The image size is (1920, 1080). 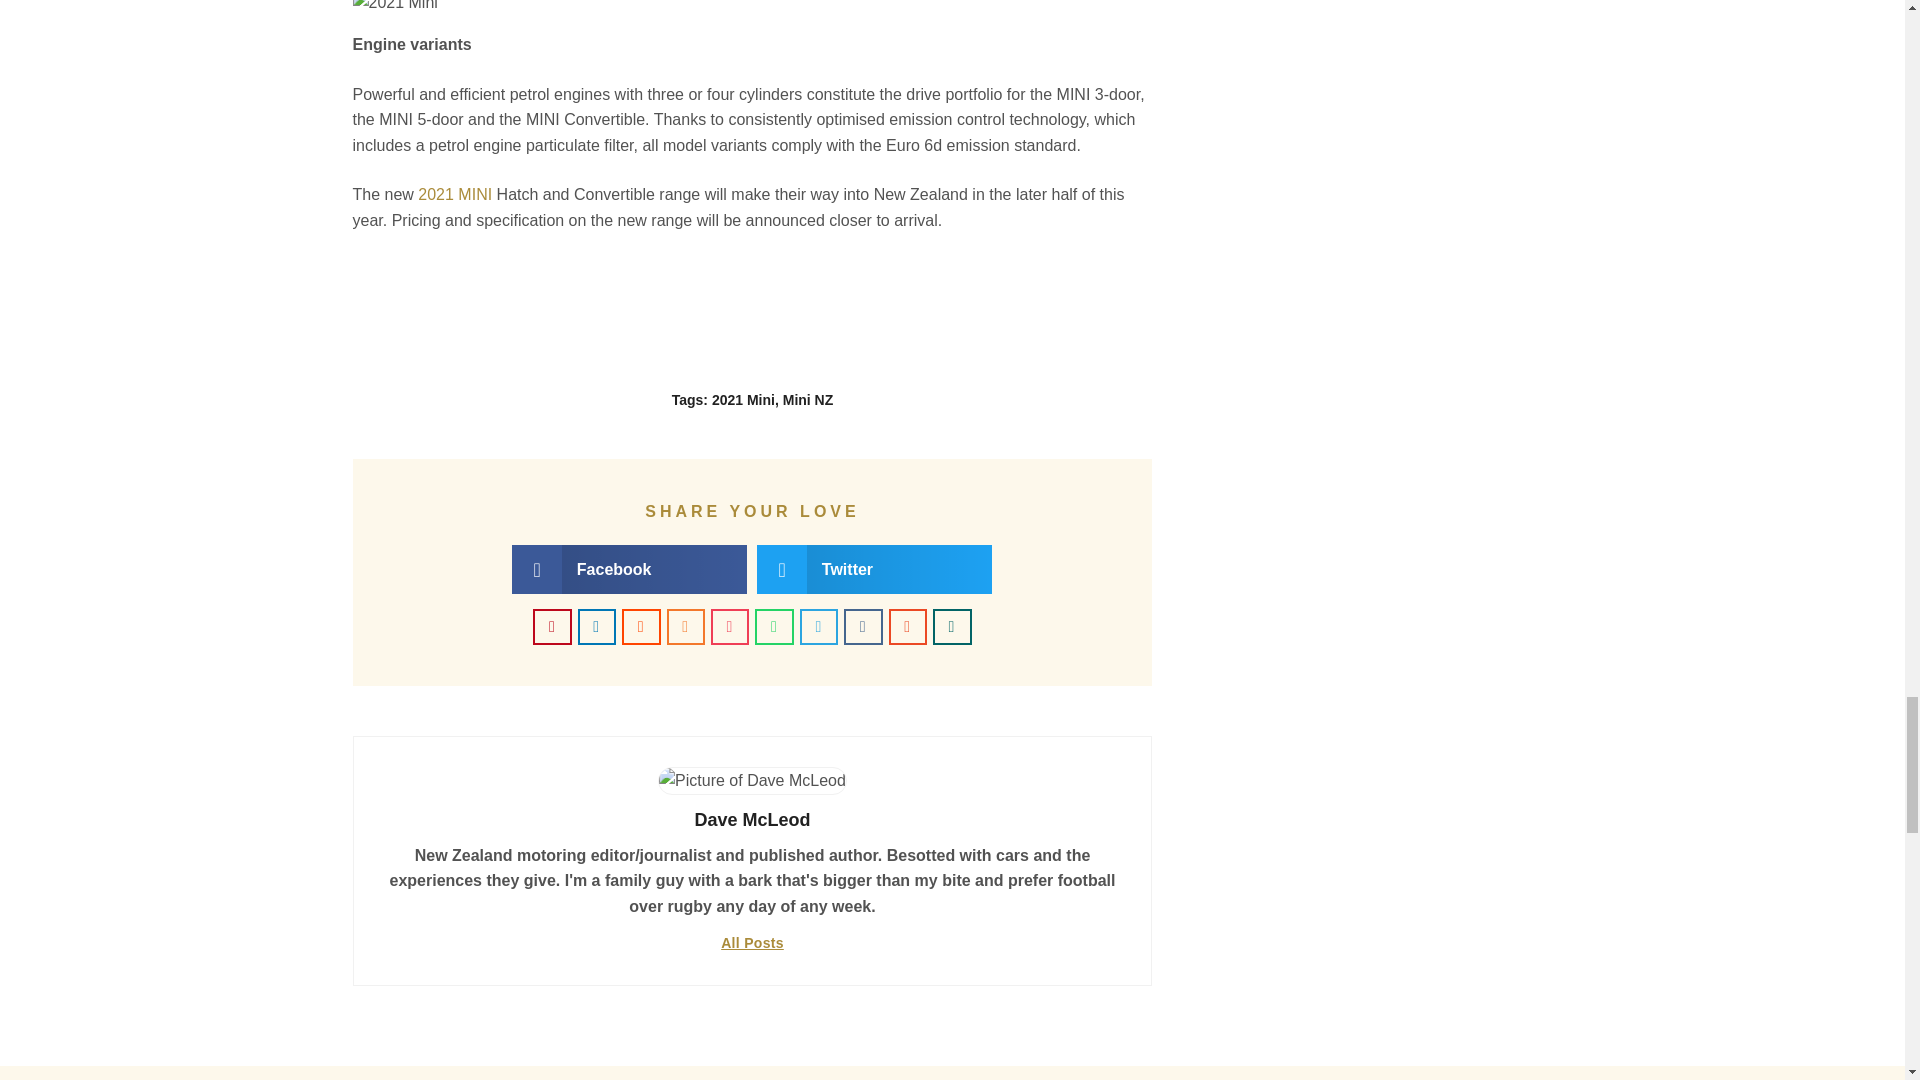 What do you see at coordinates (752, 944) in the screenshot?
I see `All Posts` at bounding box center [752, 944].